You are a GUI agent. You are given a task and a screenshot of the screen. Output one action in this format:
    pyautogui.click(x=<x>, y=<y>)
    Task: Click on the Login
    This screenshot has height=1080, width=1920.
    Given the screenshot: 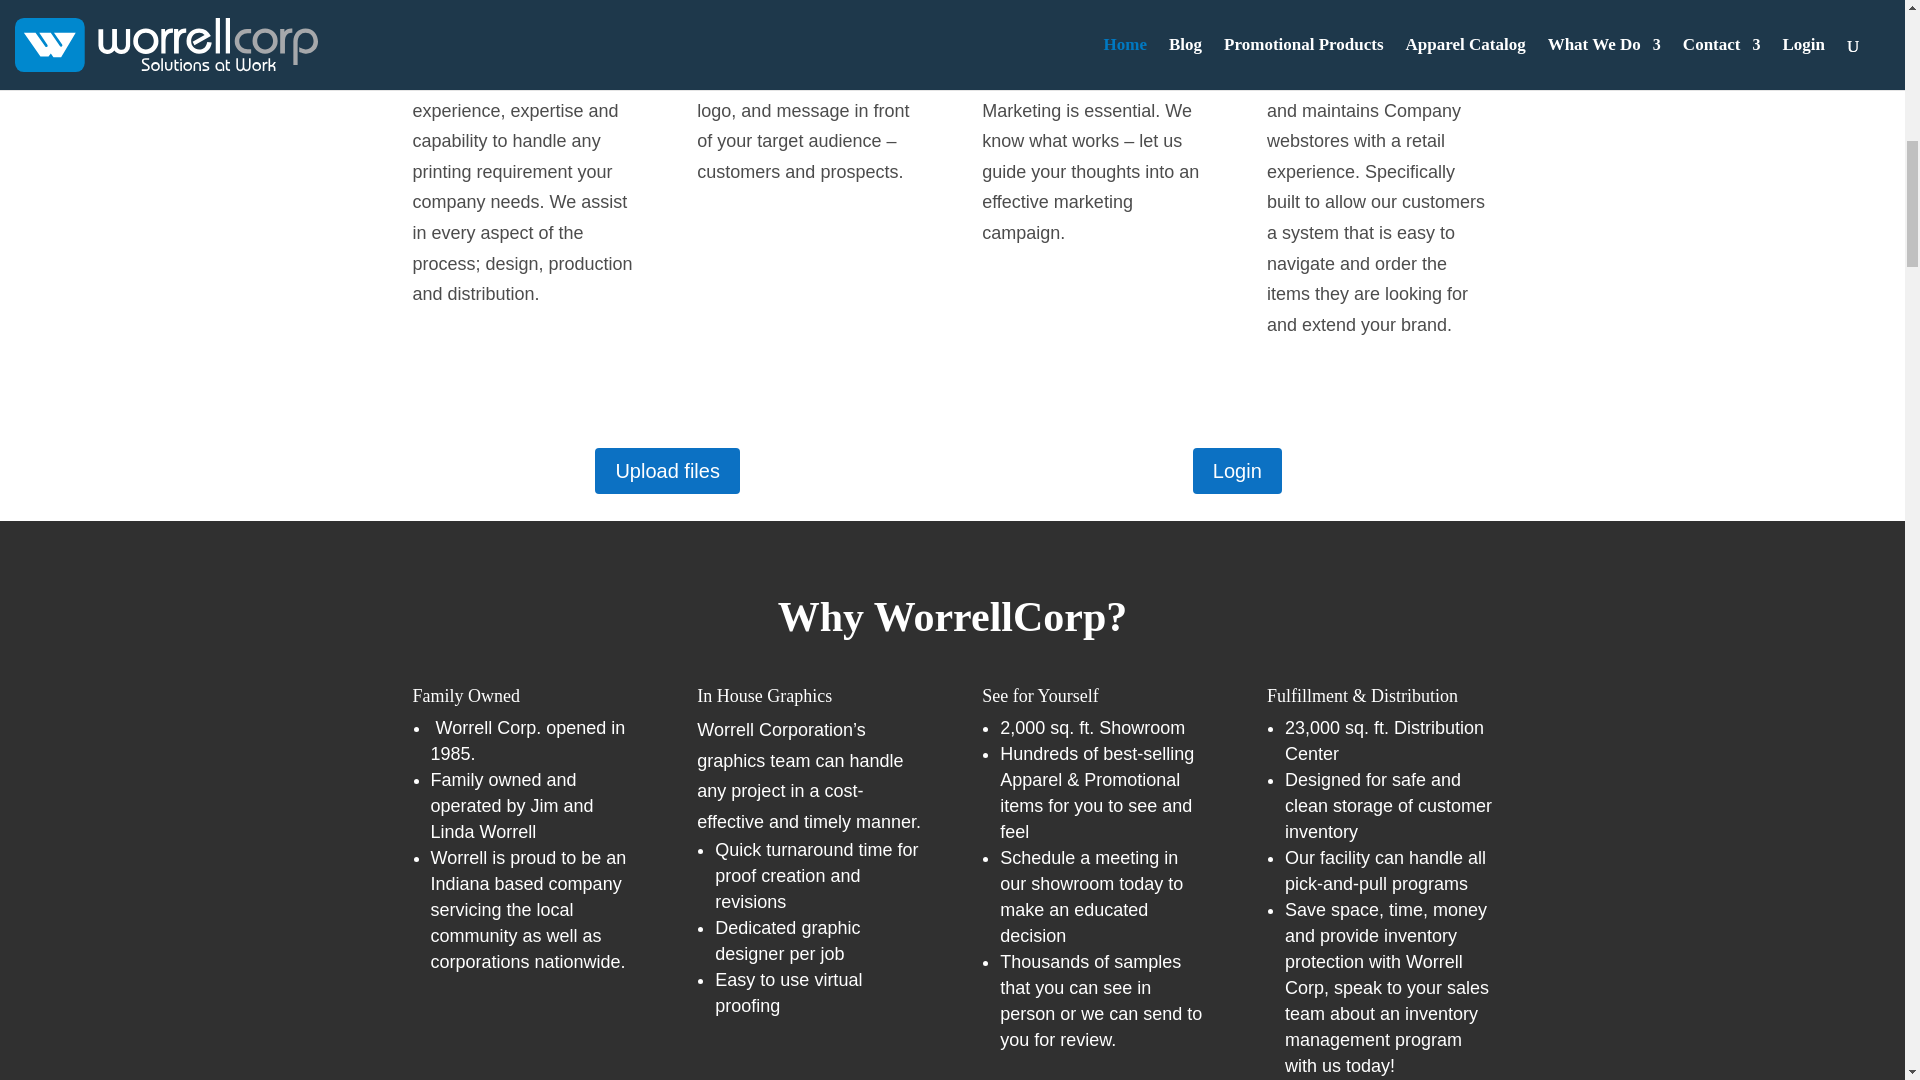 What is the action you would take?
    pyautogui.click(x=1237, y=470)
    